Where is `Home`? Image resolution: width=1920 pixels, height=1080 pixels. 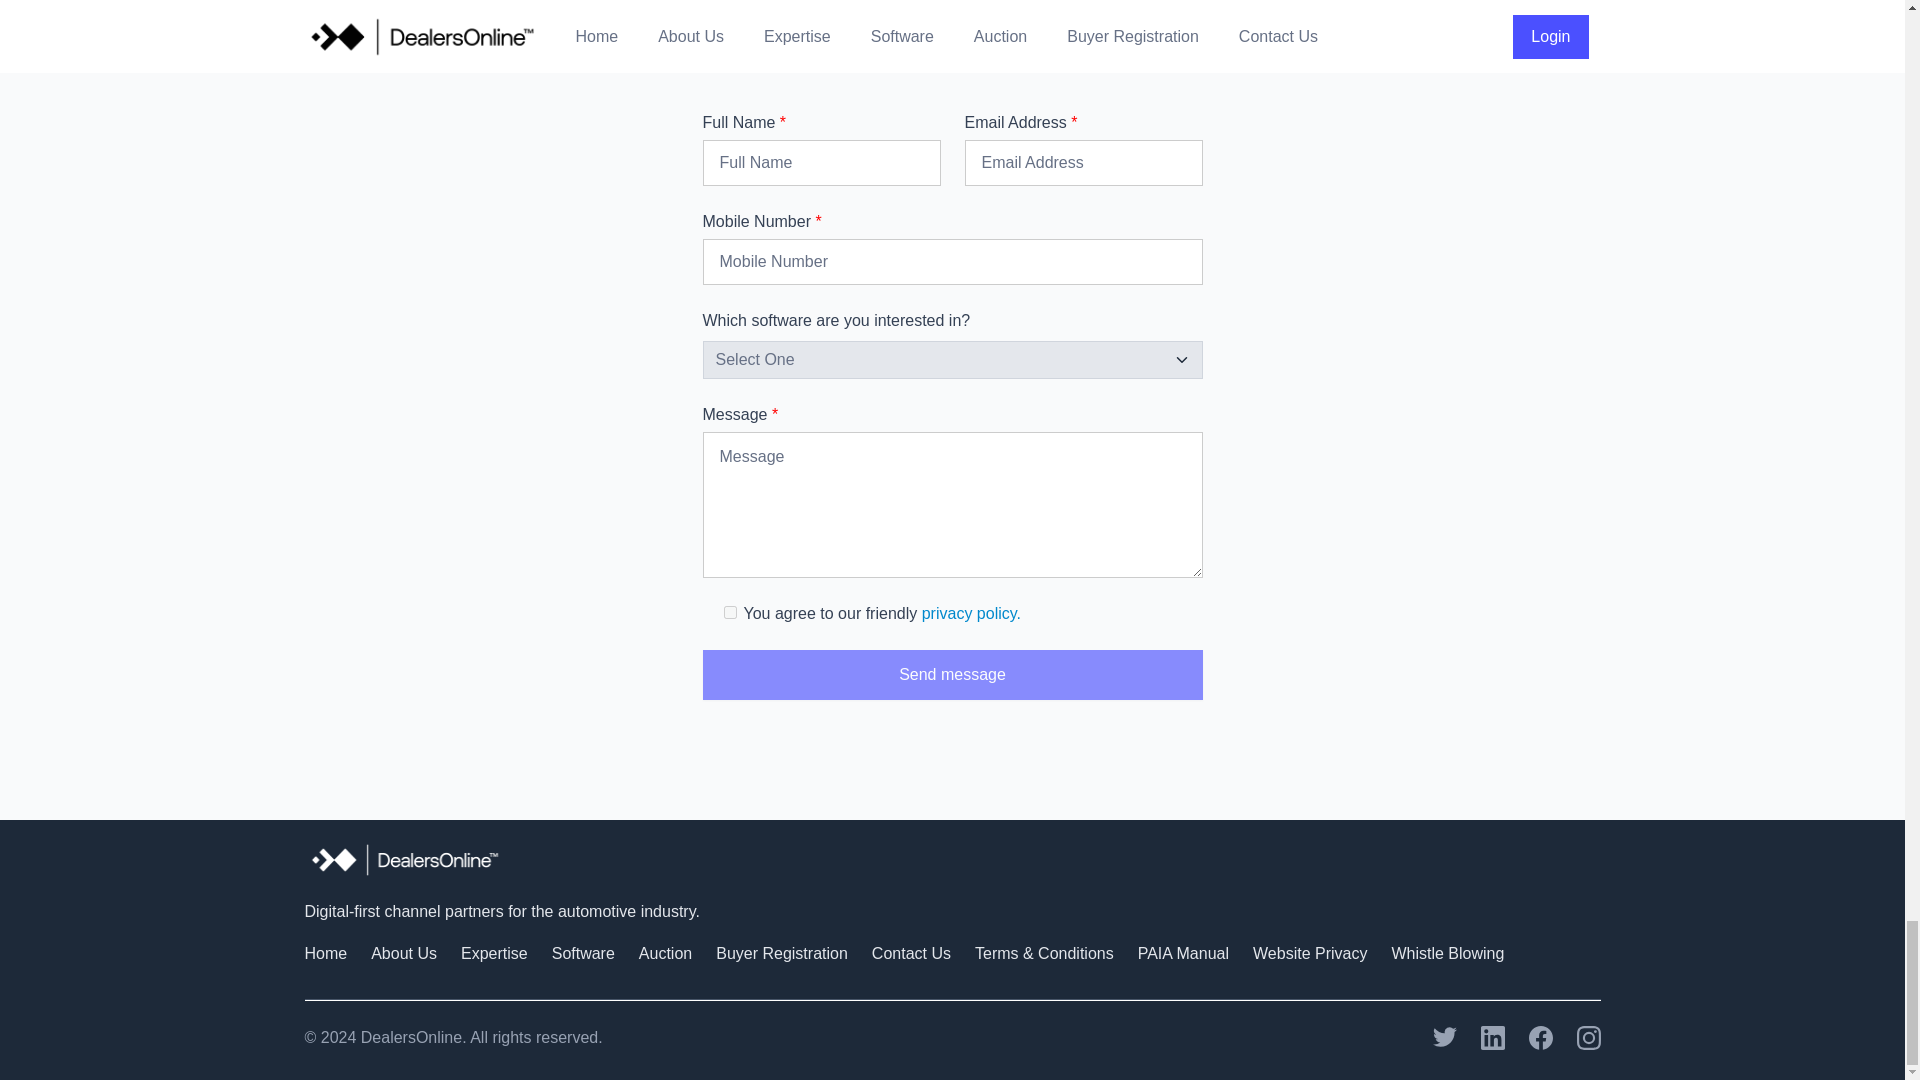 Home is located at coordinates (325, 953).